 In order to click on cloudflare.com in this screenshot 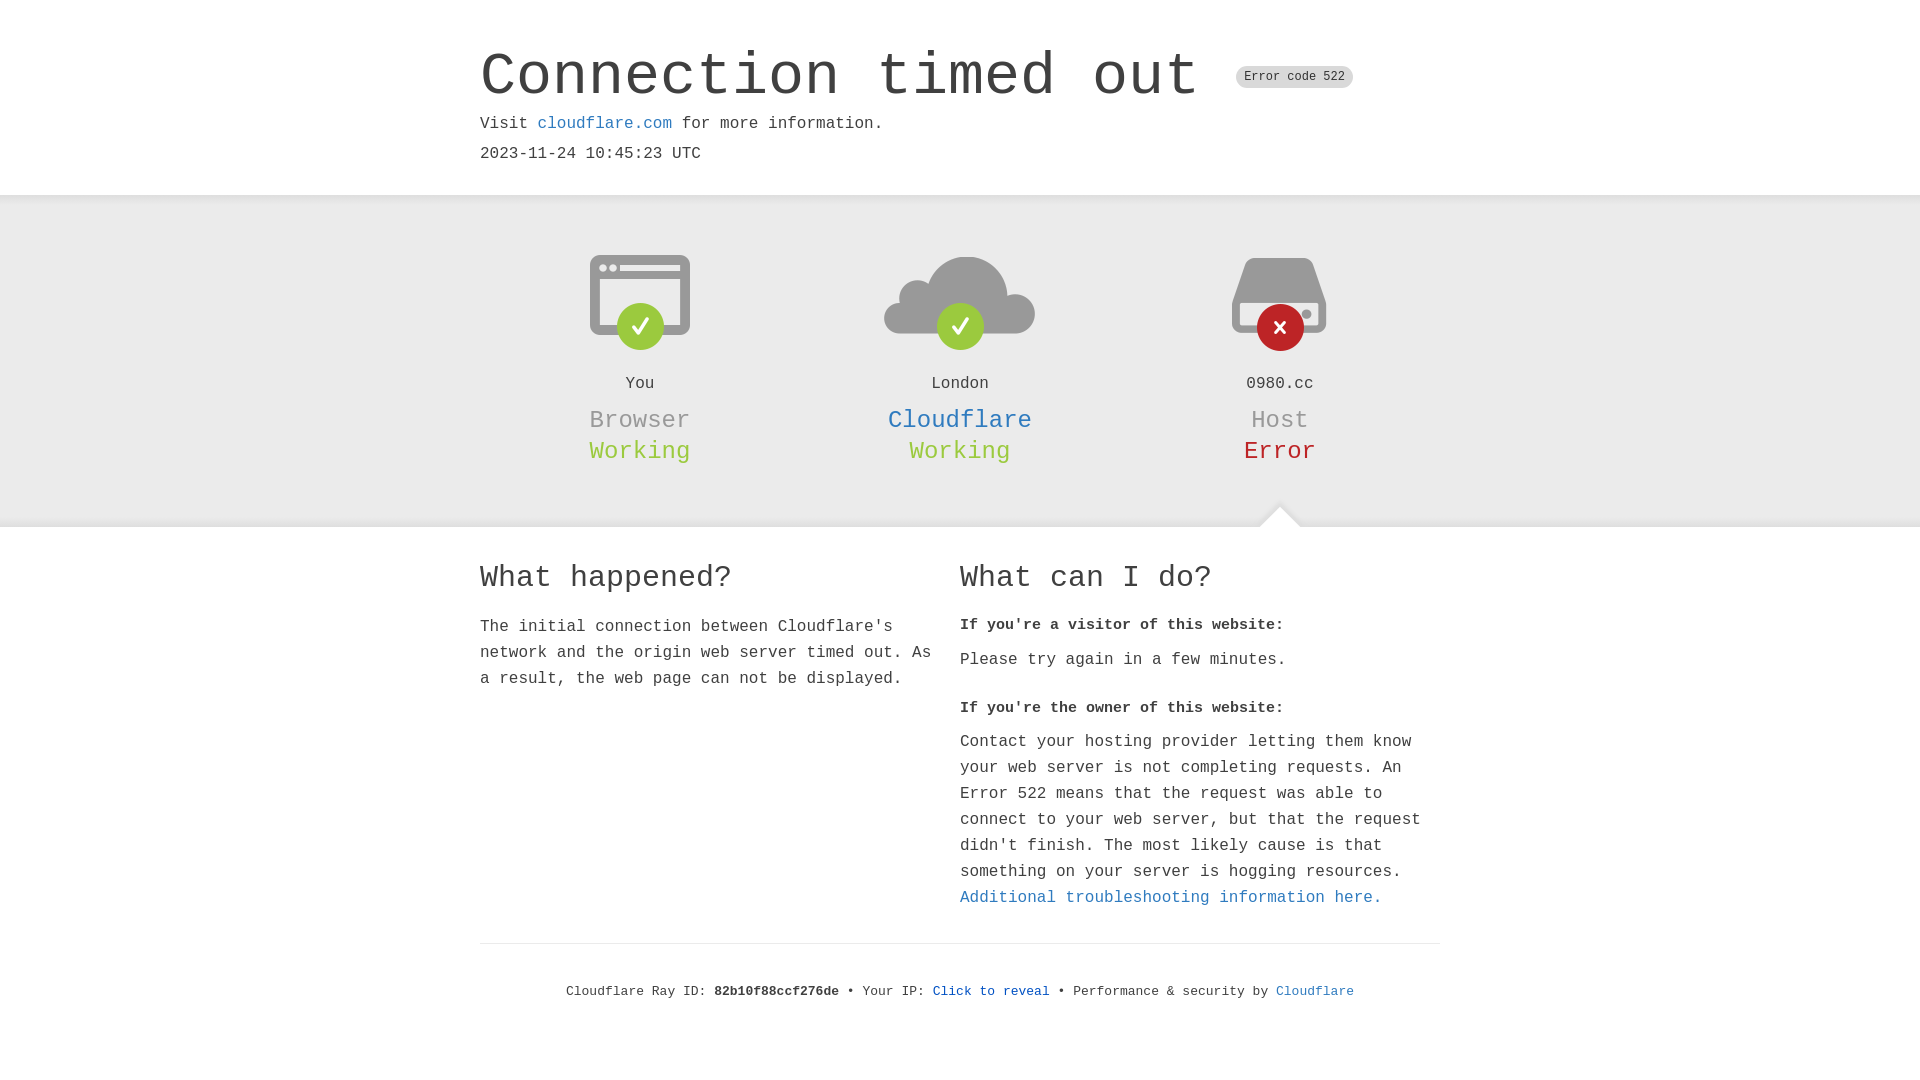, I will do `click(605, 124)`.